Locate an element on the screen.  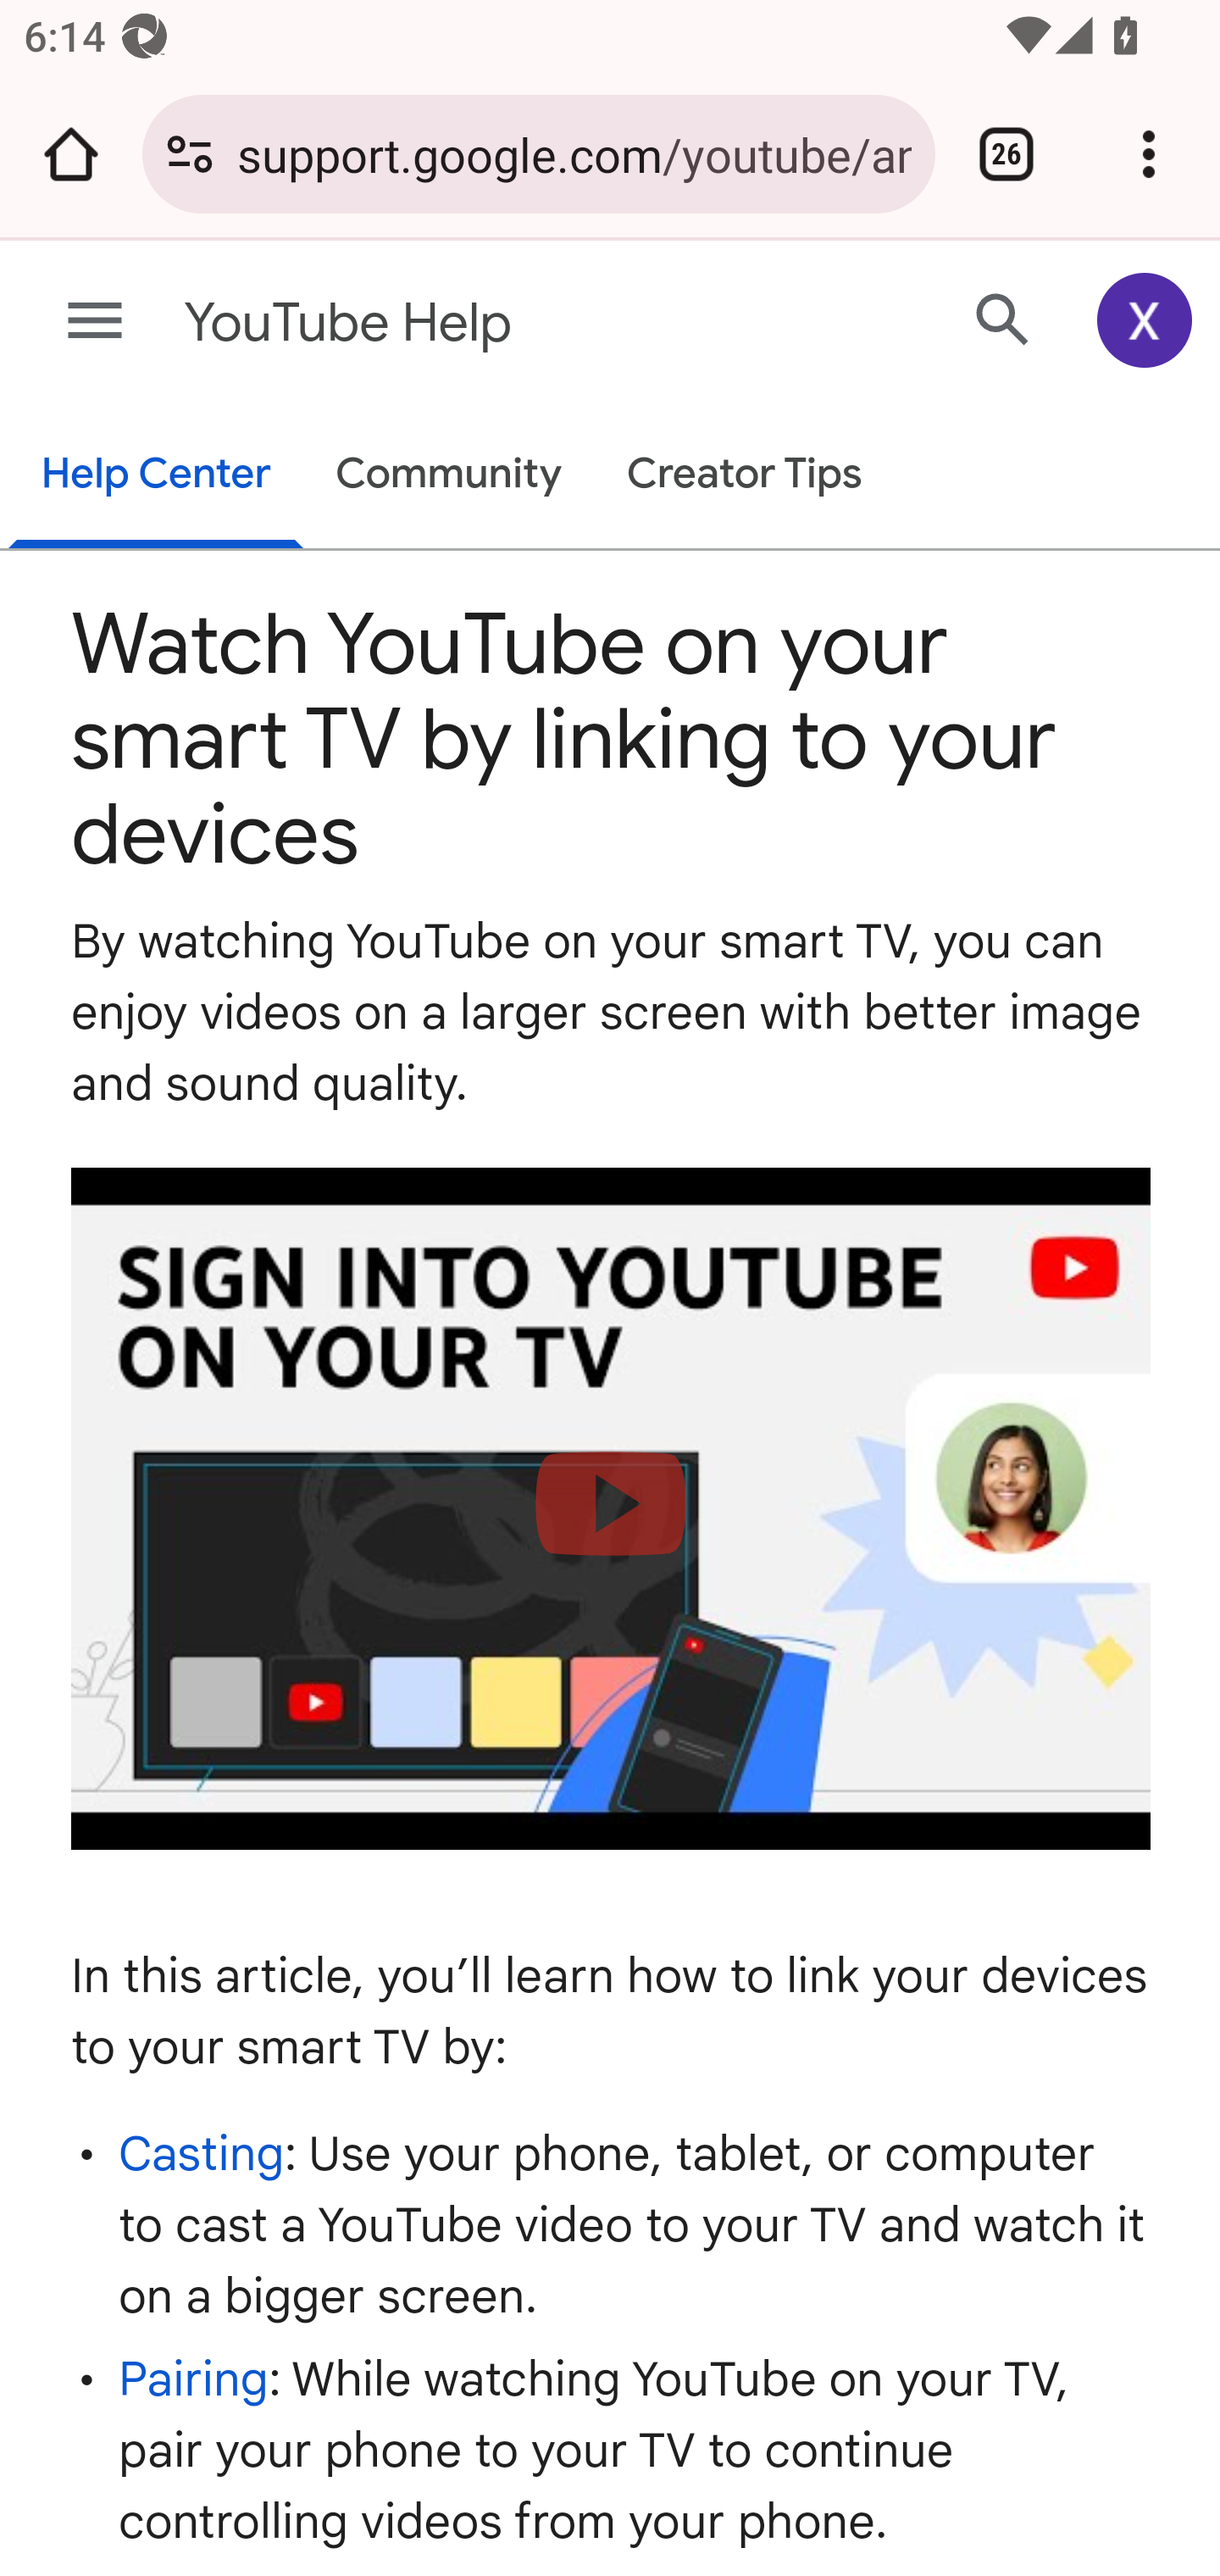
Customize and control Google Chrome is located at coordinates (1149, 154).